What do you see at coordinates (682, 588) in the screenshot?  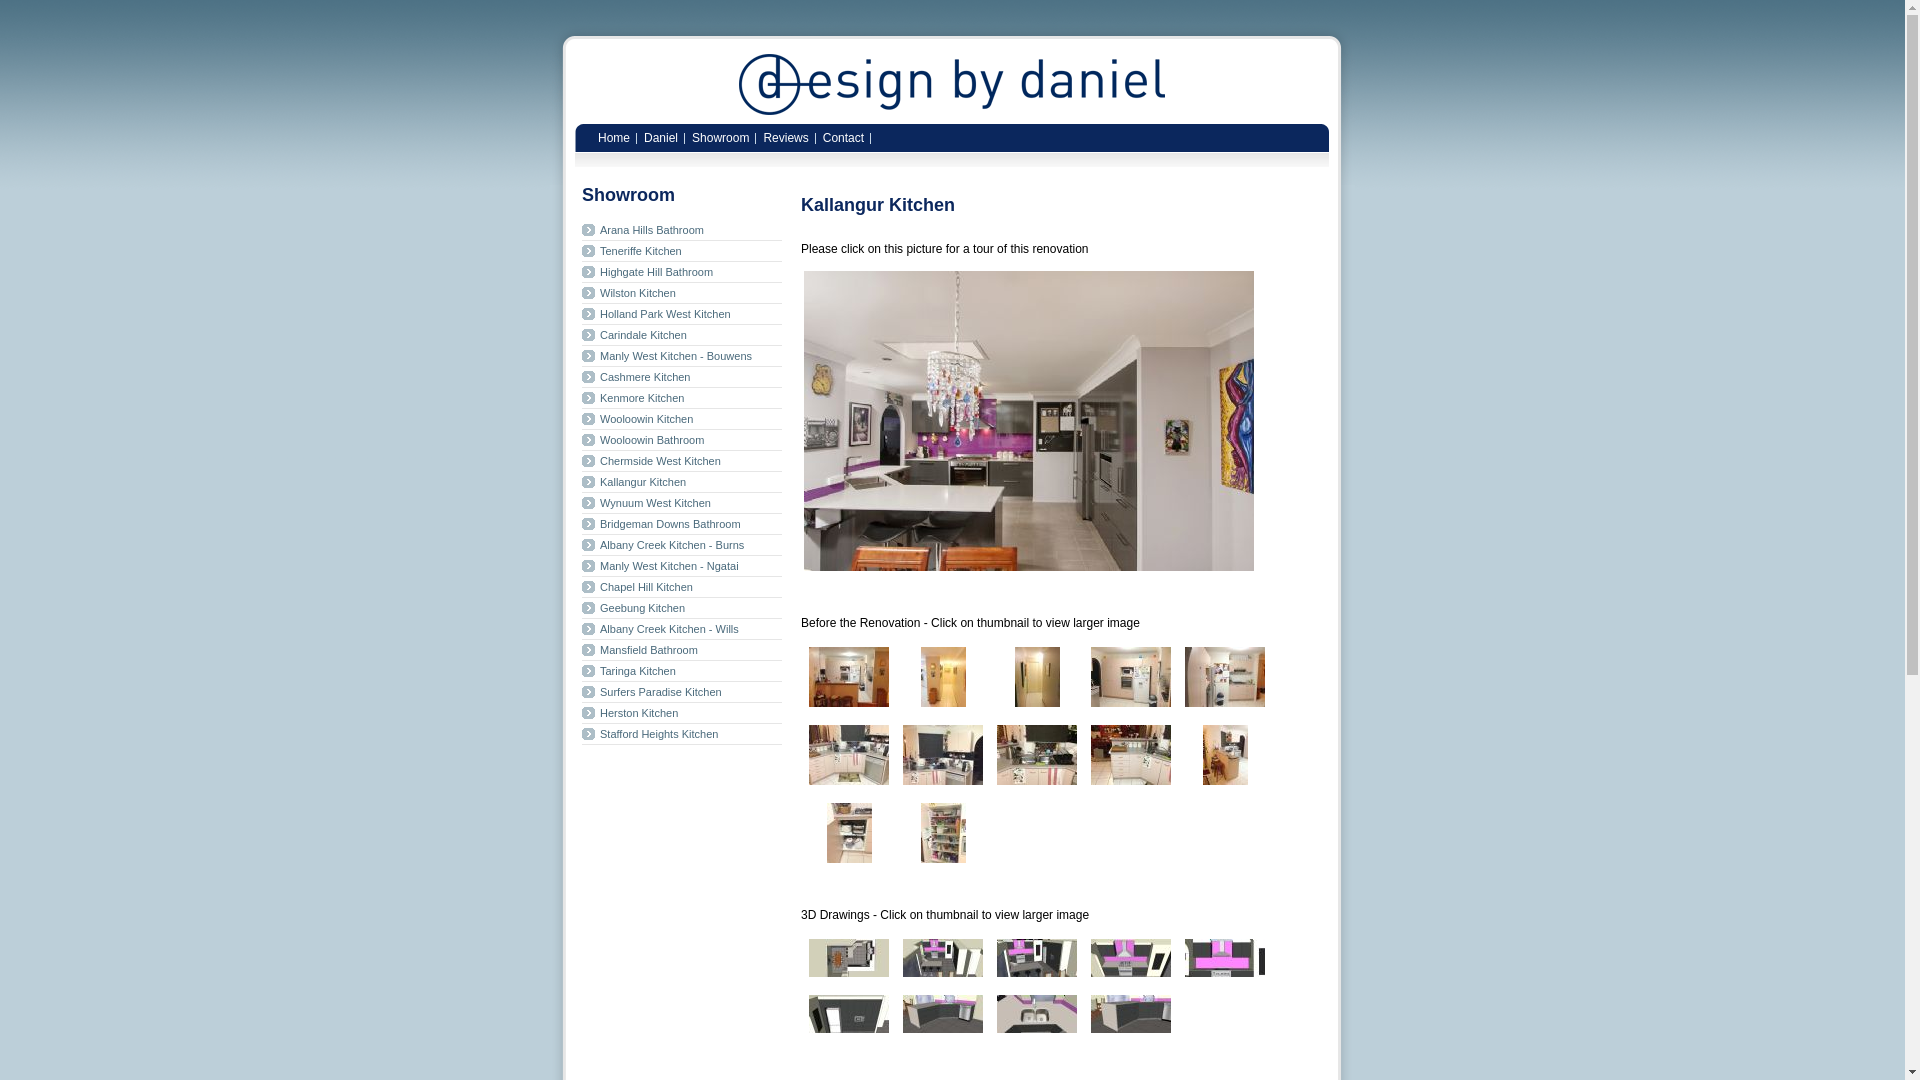 I see `Chapel Hill Kitchen` at bounding box center [682, 588].